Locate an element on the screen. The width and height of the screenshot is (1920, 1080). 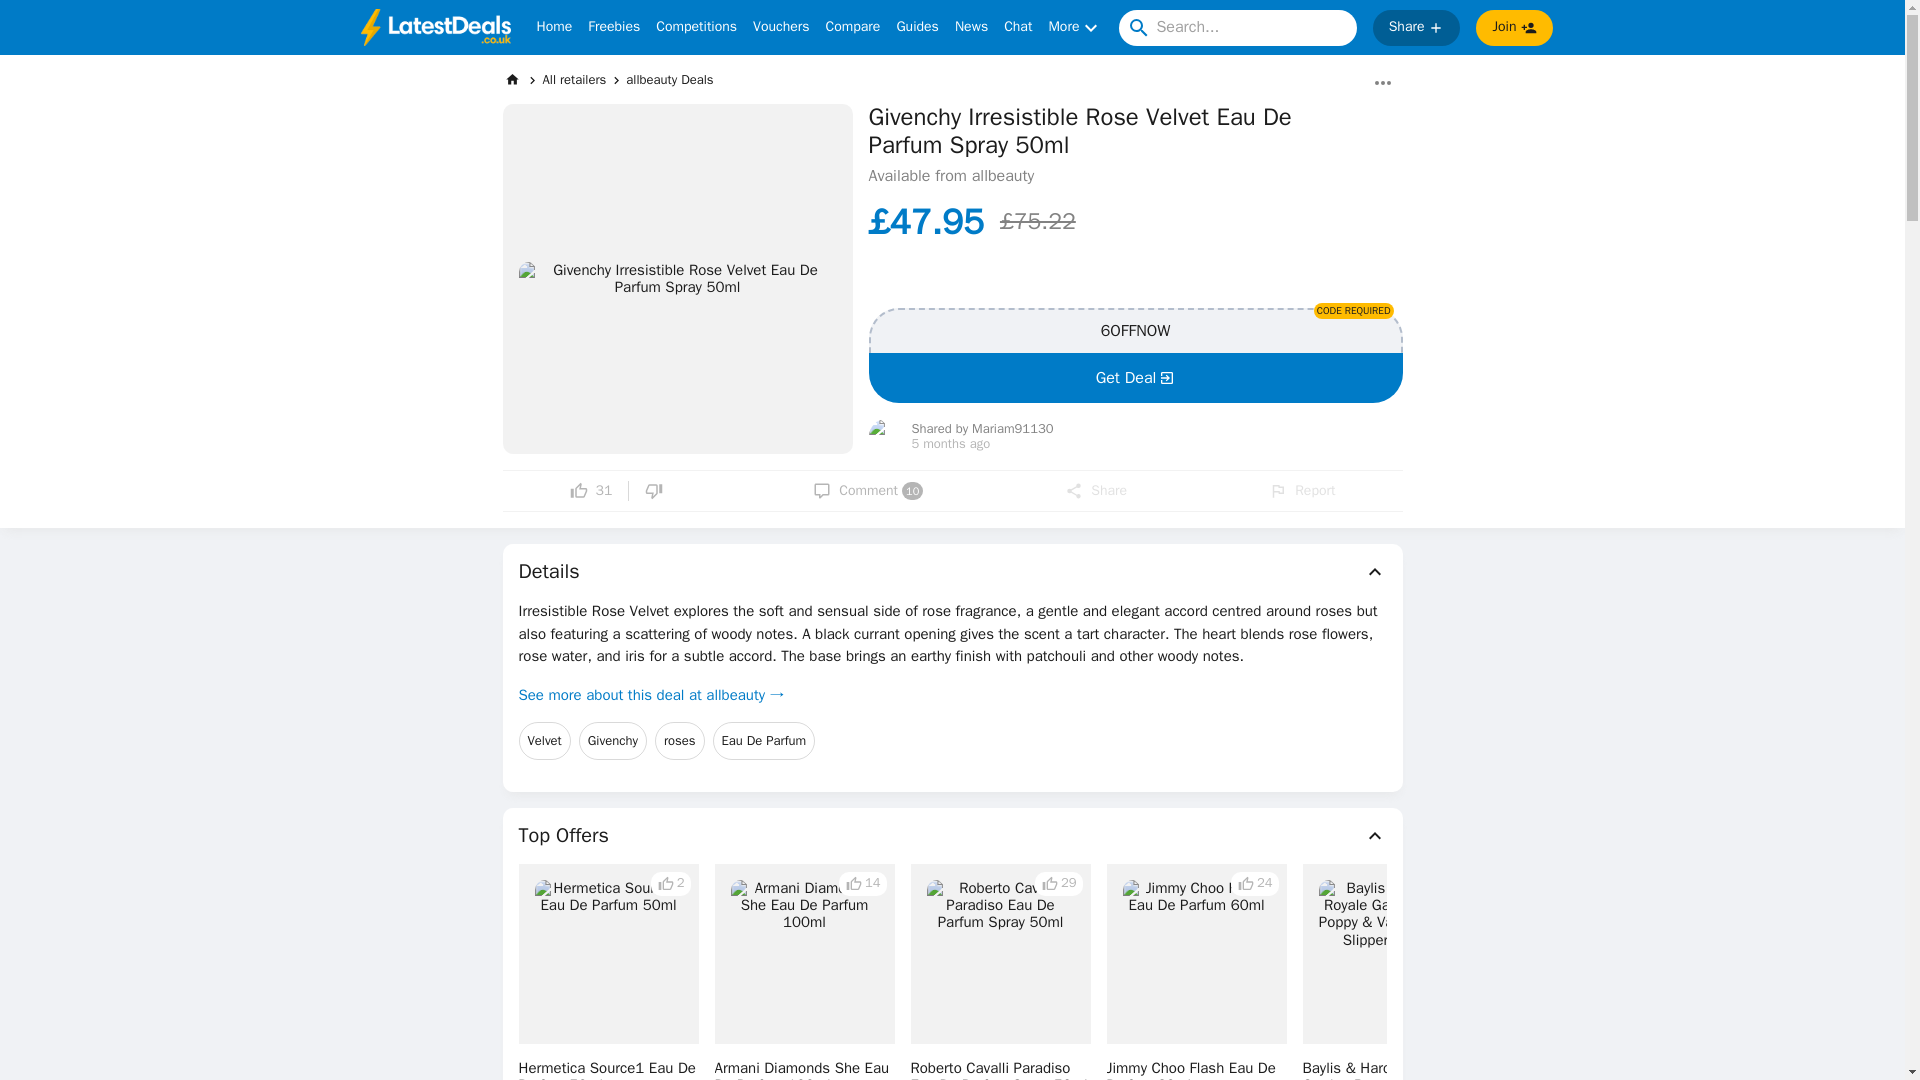
All retailers is located at coordinates (574, 79).